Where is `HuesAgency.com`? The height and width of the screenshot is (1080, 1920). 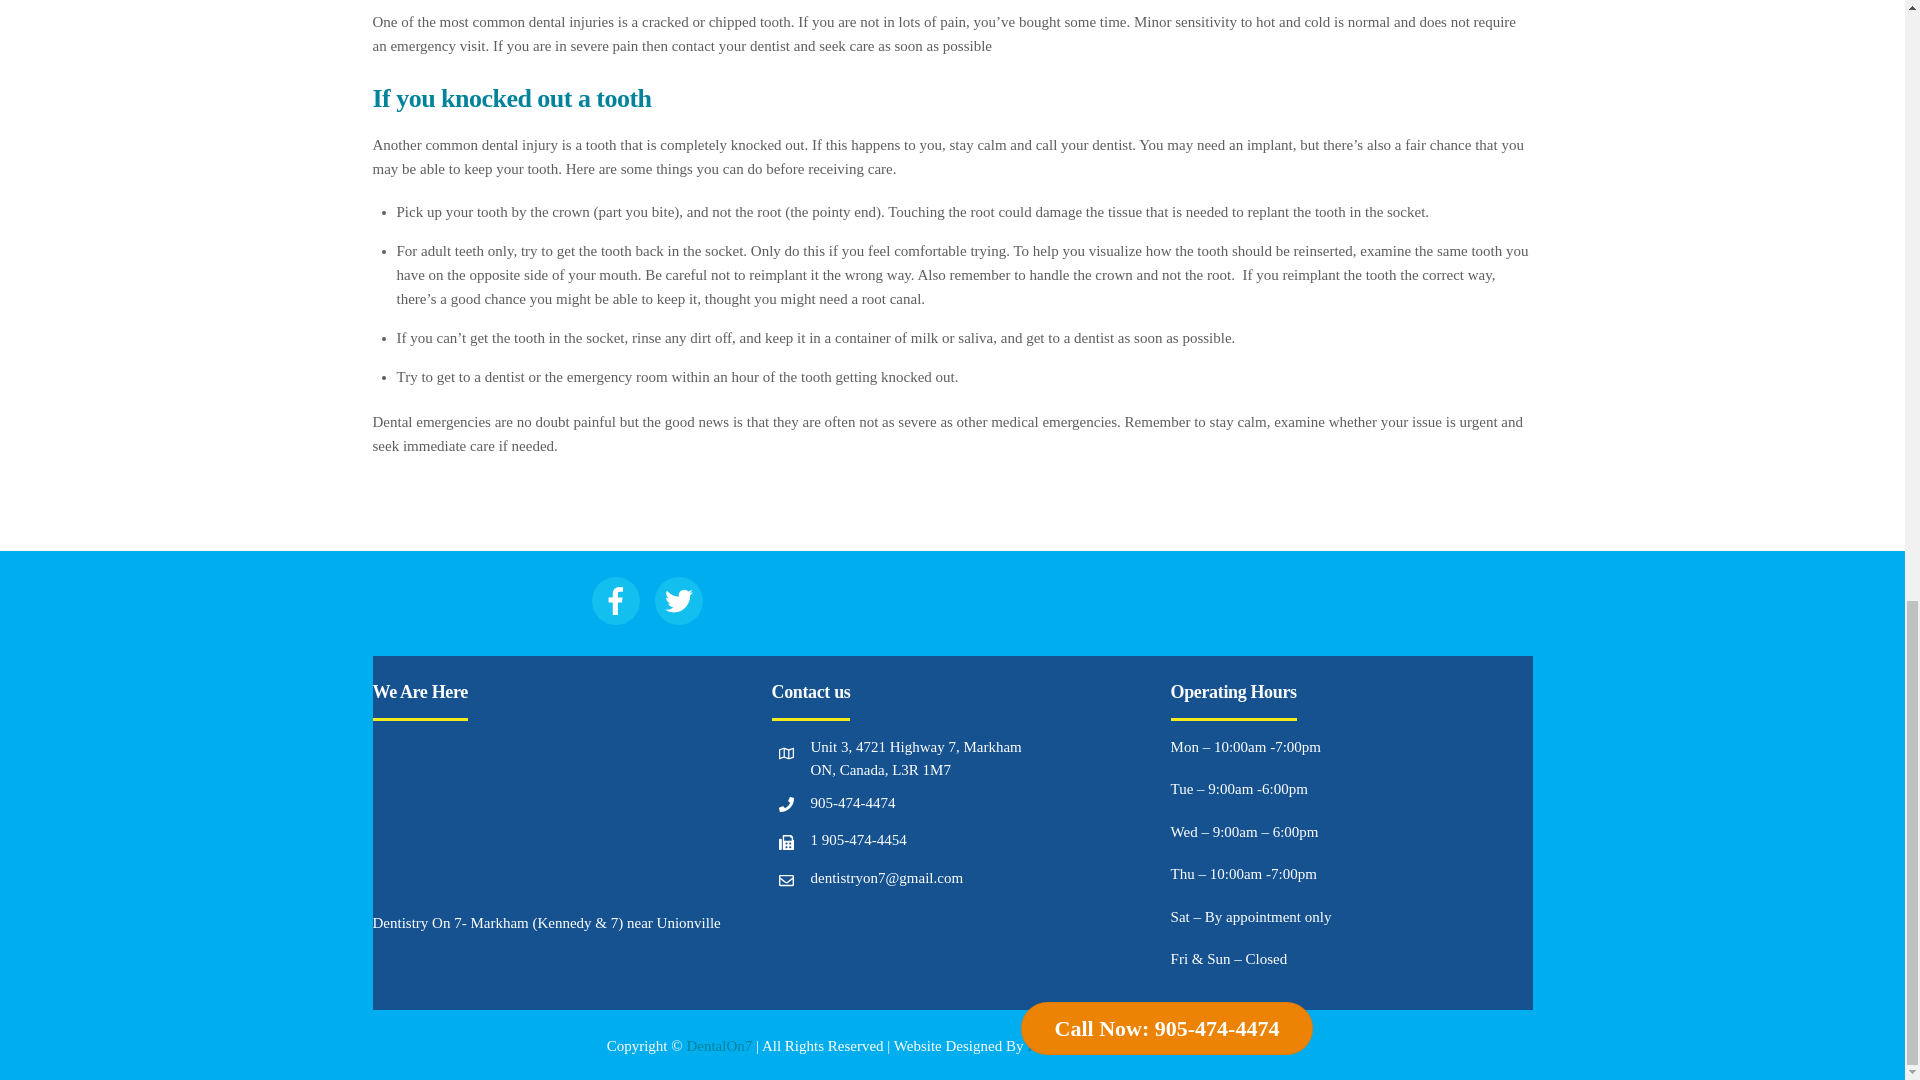
HuesAgency.com is located at coordinates (1080, 1046).